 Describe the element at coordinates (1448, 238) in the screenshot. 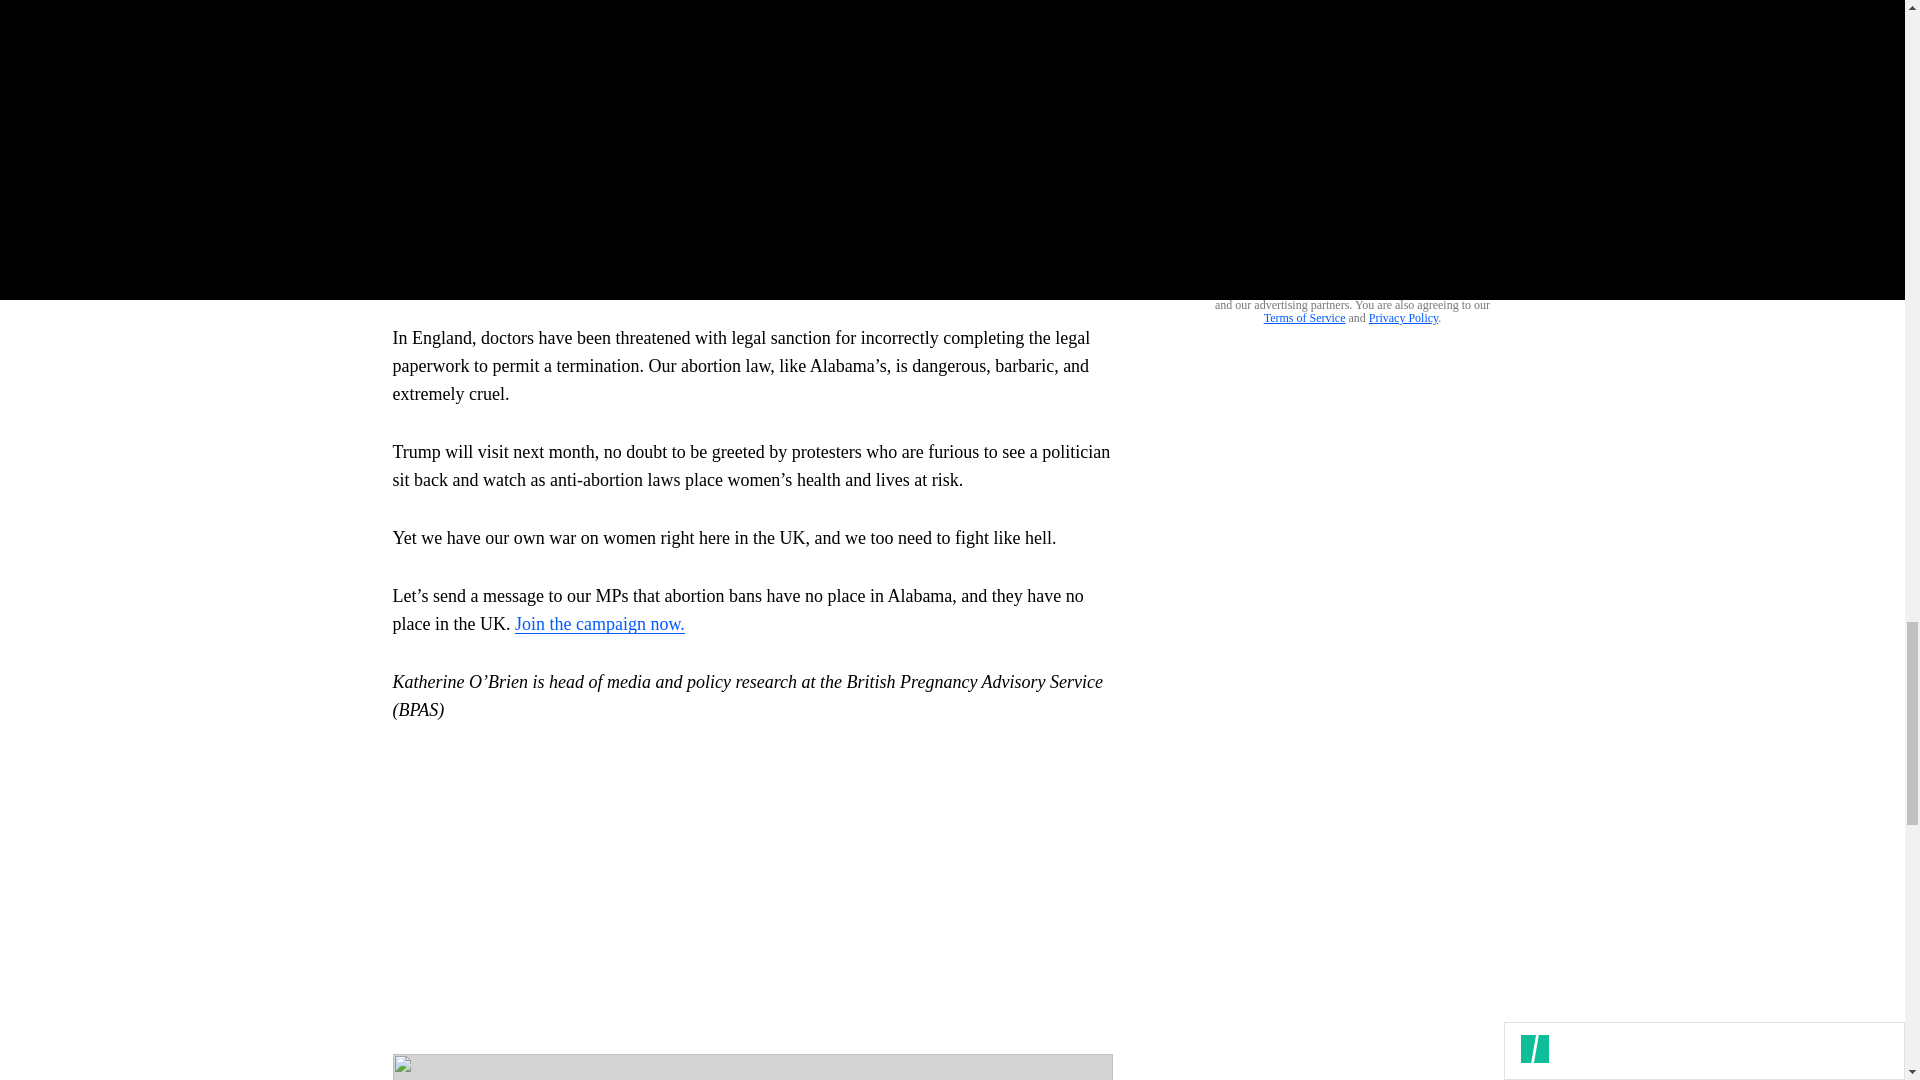

I see `SIGN UP` at that location.